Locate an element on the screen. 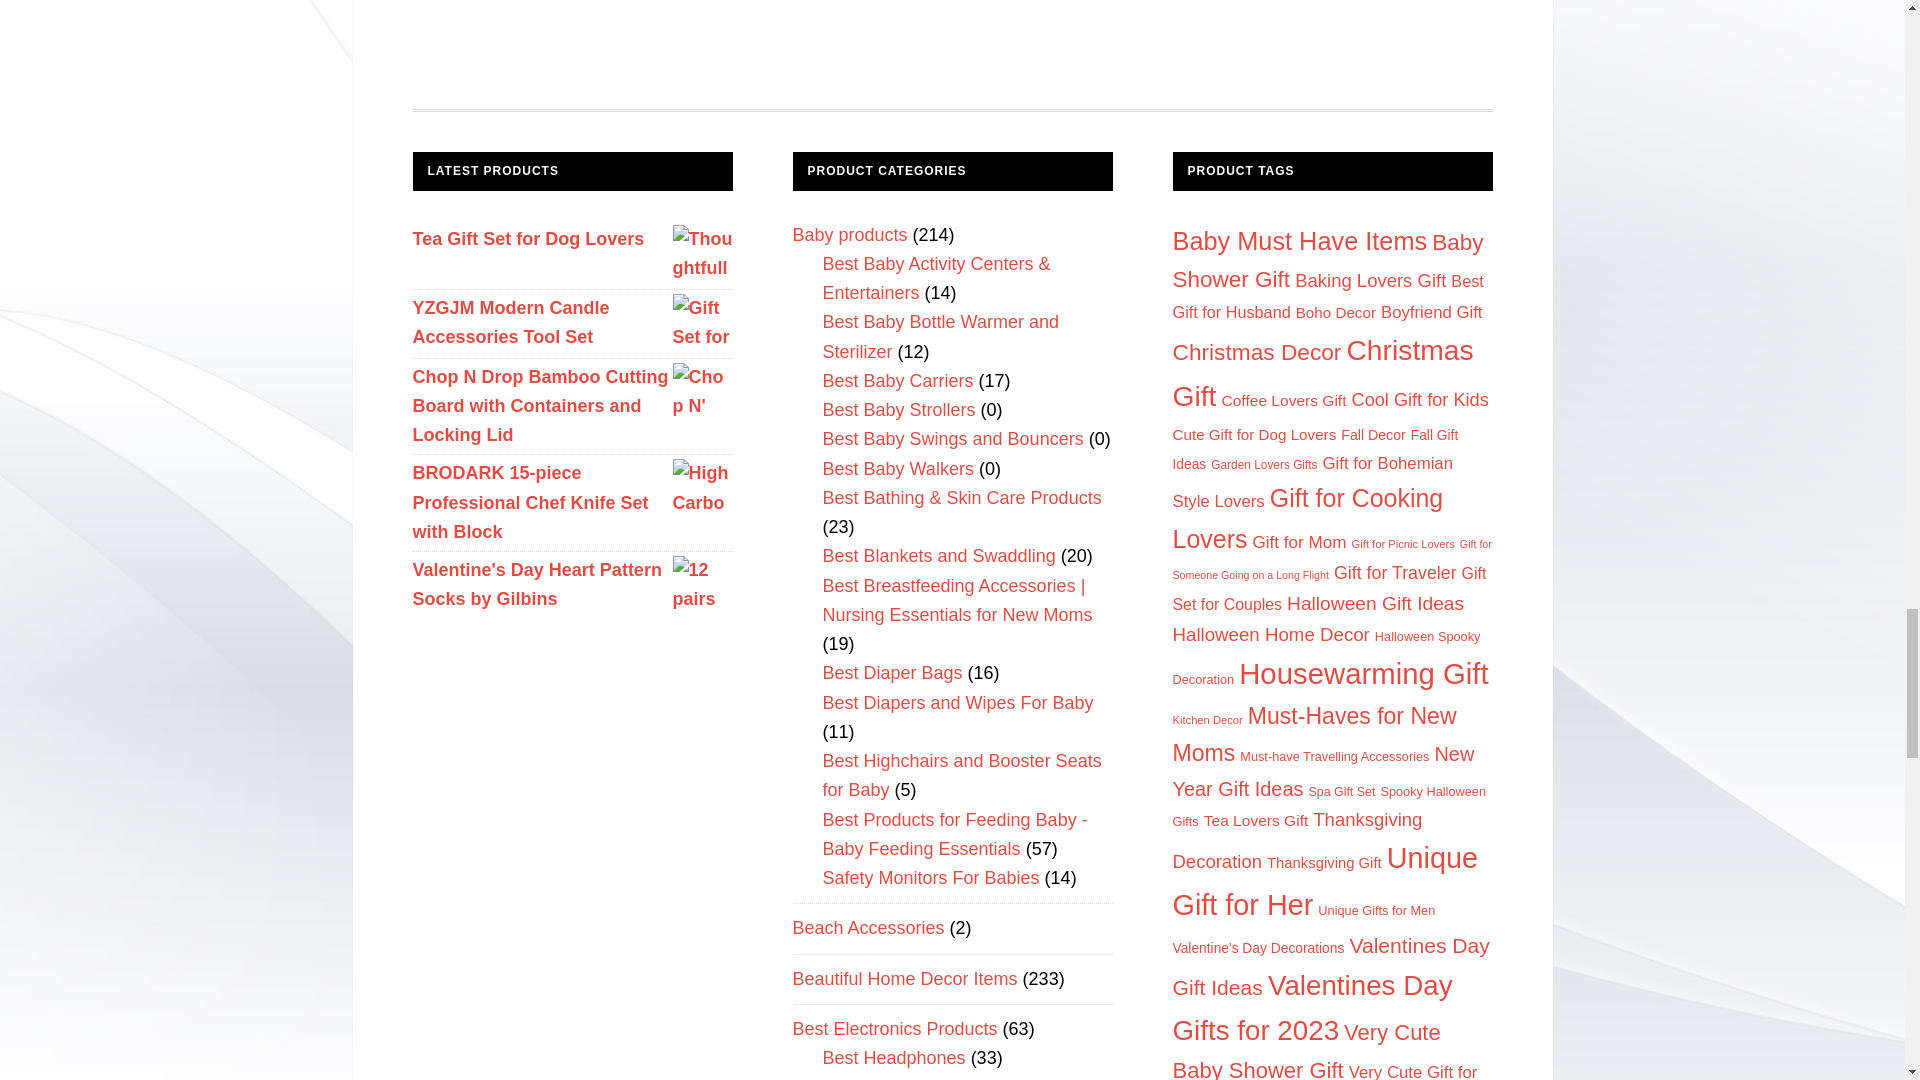 The height and width of the screenshot is (1080, 1920). Best Baby Bottle Warmer and Sterilizer is located at coordinates (939, 336).